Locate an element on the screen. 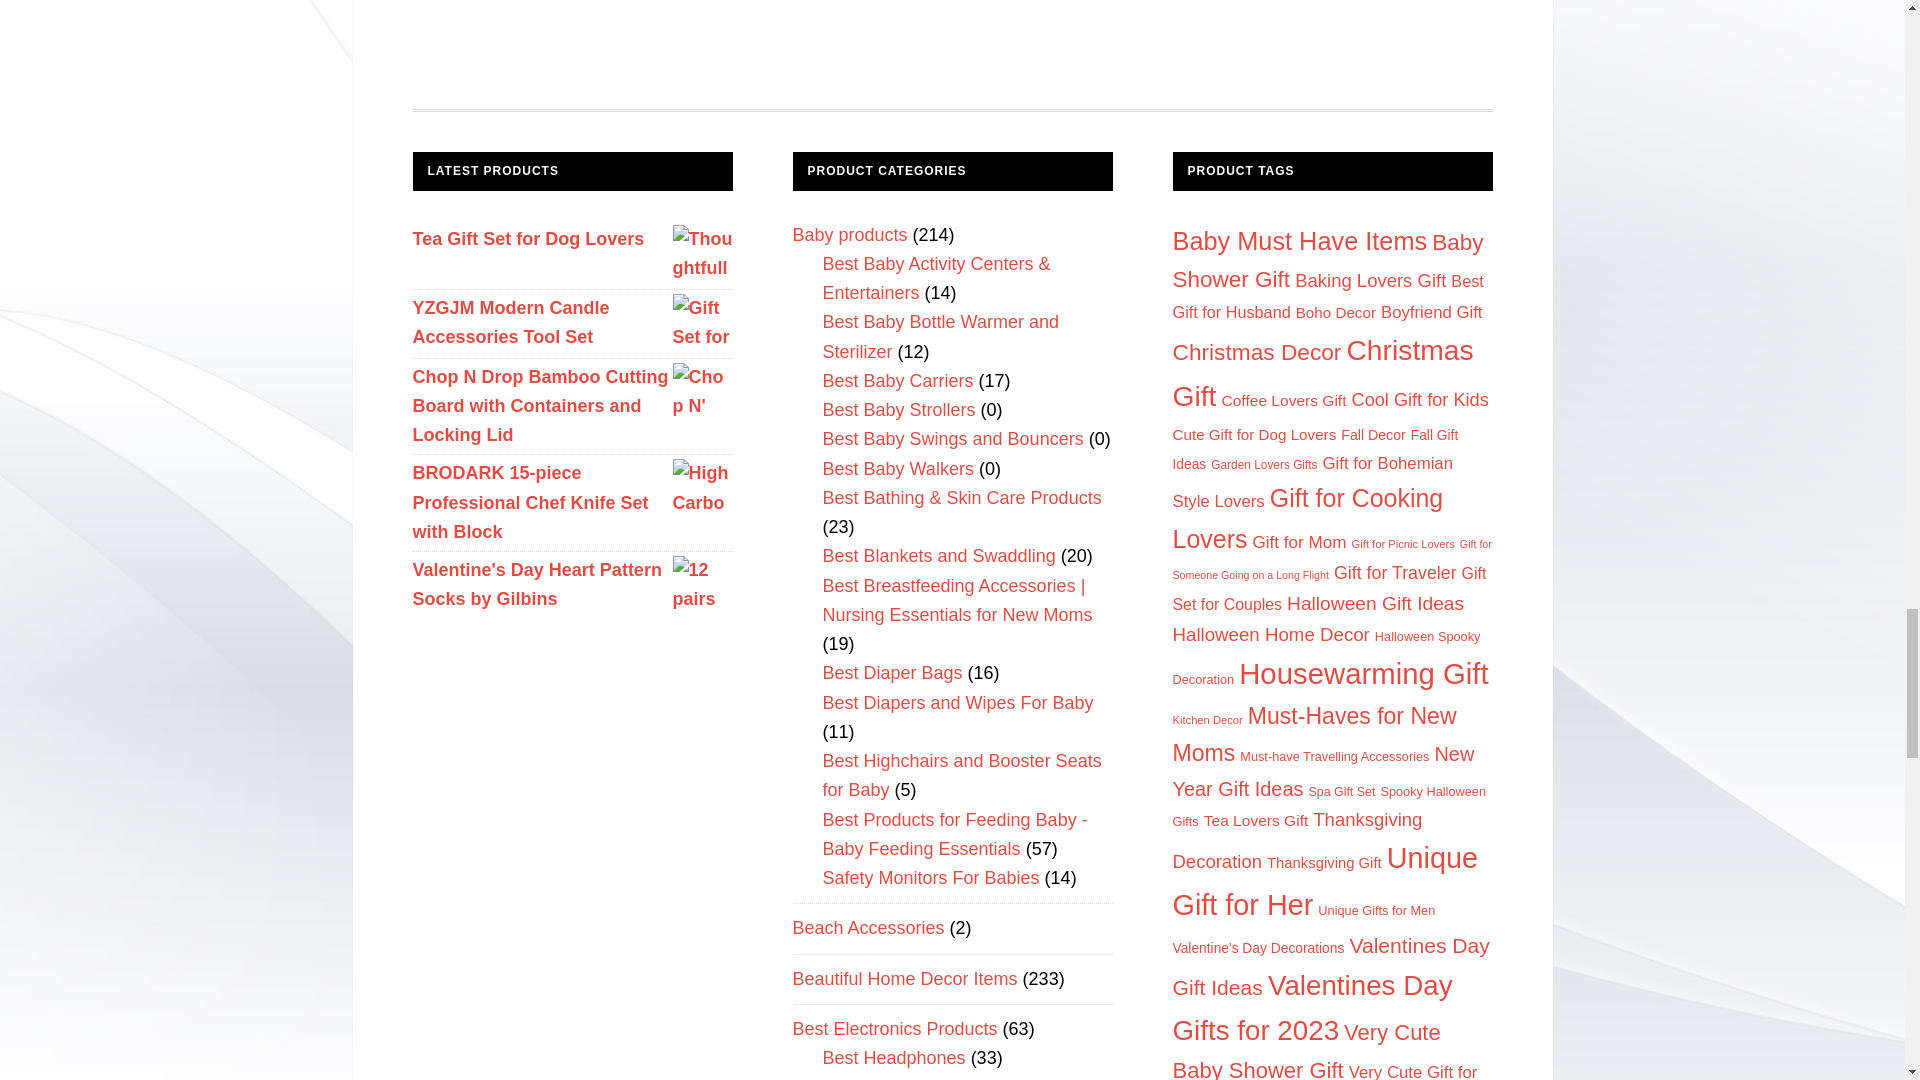 The height and width of the screenshot is (1080, 1920). Best Baby Bottle Warmer and Sterilizer is located at coordinates (939, 336).